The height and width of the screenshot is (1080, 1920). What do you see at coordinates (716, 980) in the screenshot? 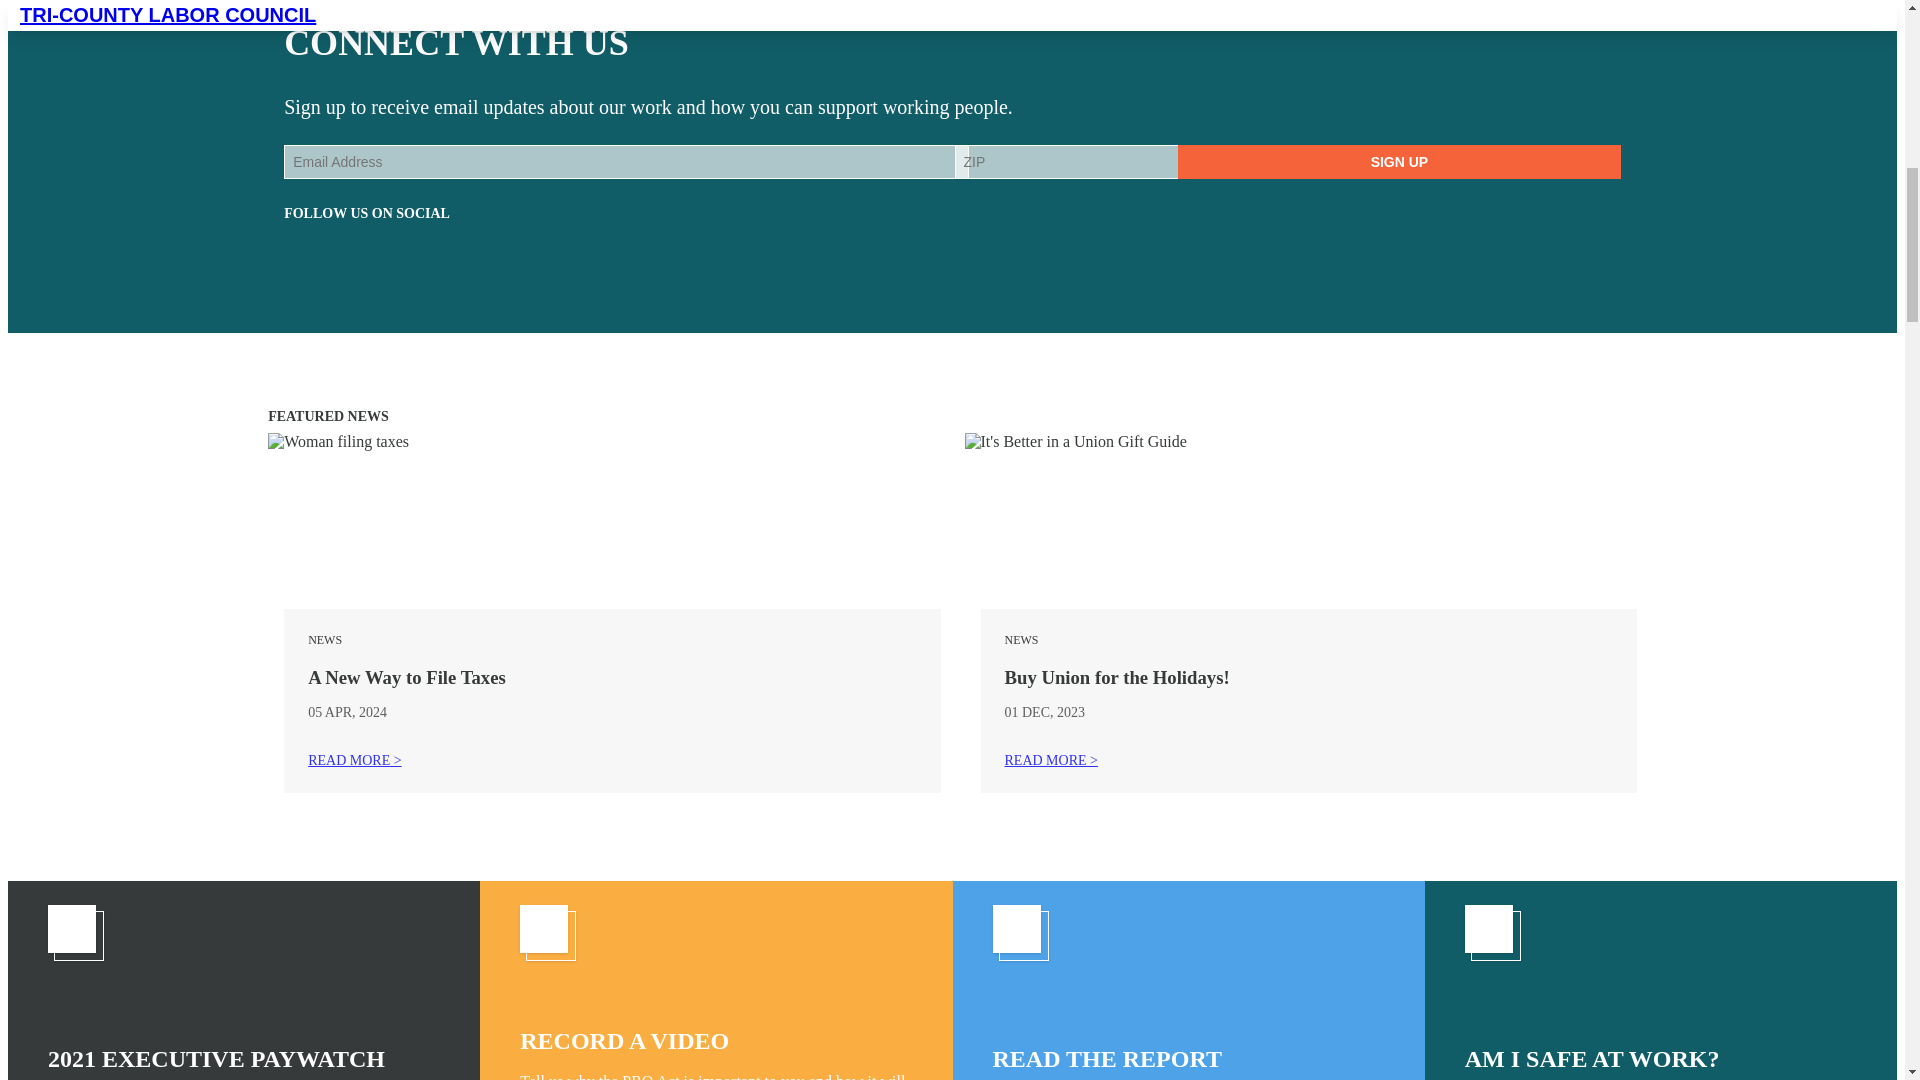
I see `Record a Video` at bounding box center [716, 980].